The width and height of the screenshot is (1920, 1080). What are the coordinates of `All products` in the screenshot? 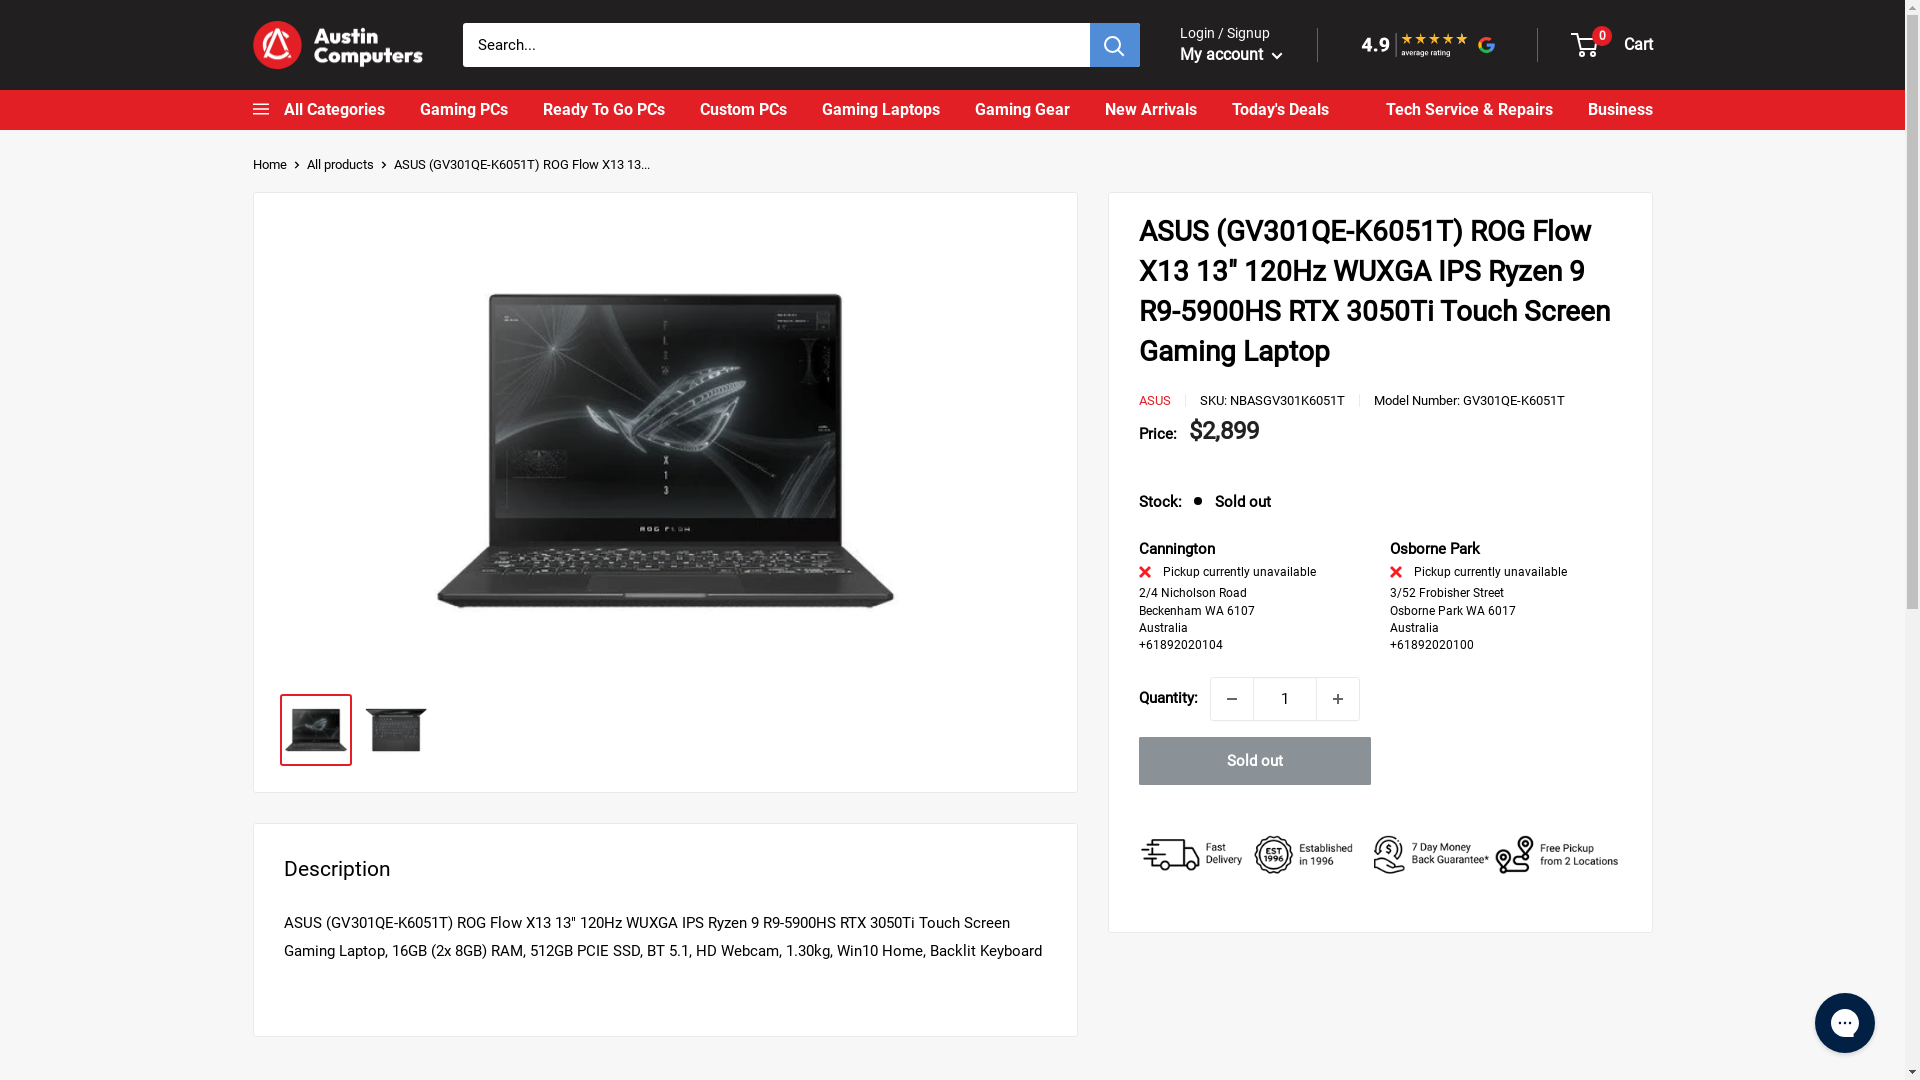 It's located at (340, 164).